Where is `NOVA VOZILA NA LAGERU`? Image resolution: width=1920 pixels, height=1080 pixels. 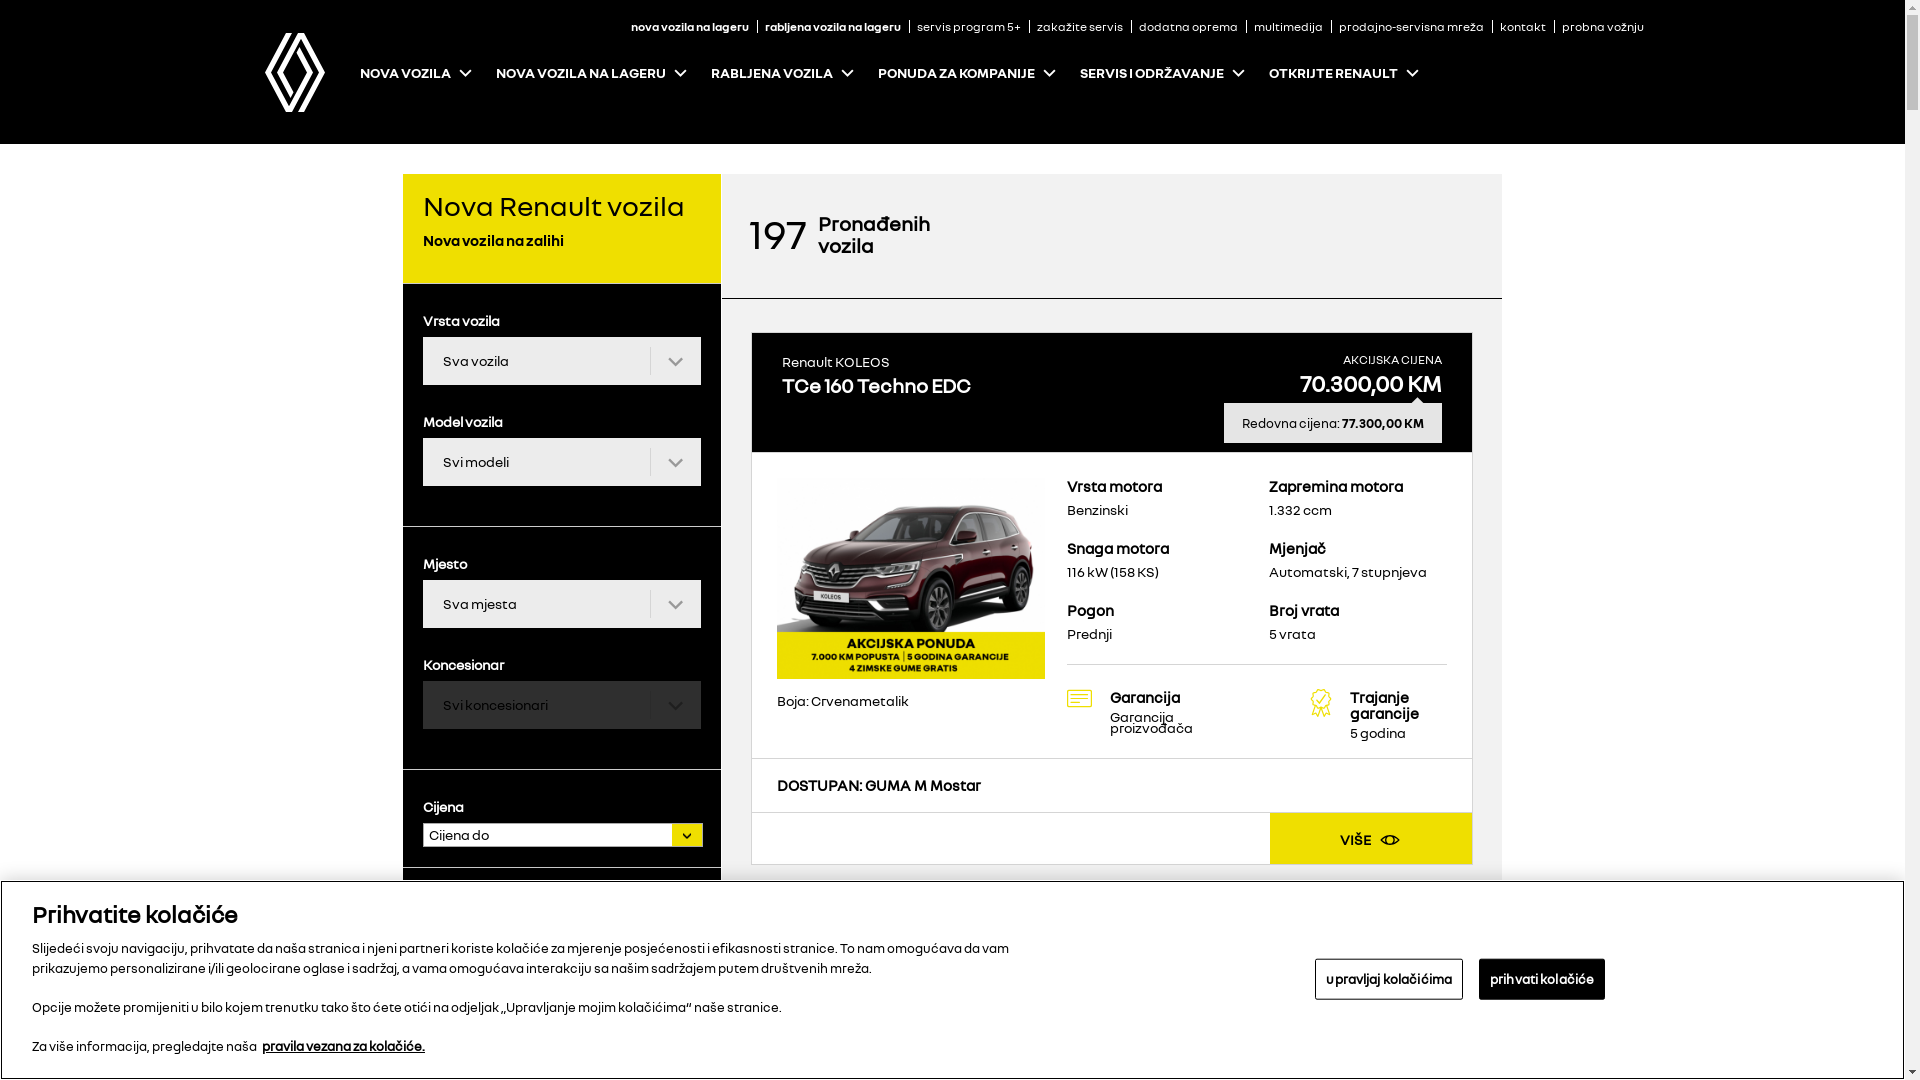
NOVA VOZILA NA LAGERU is located at coordinates (581, 72).